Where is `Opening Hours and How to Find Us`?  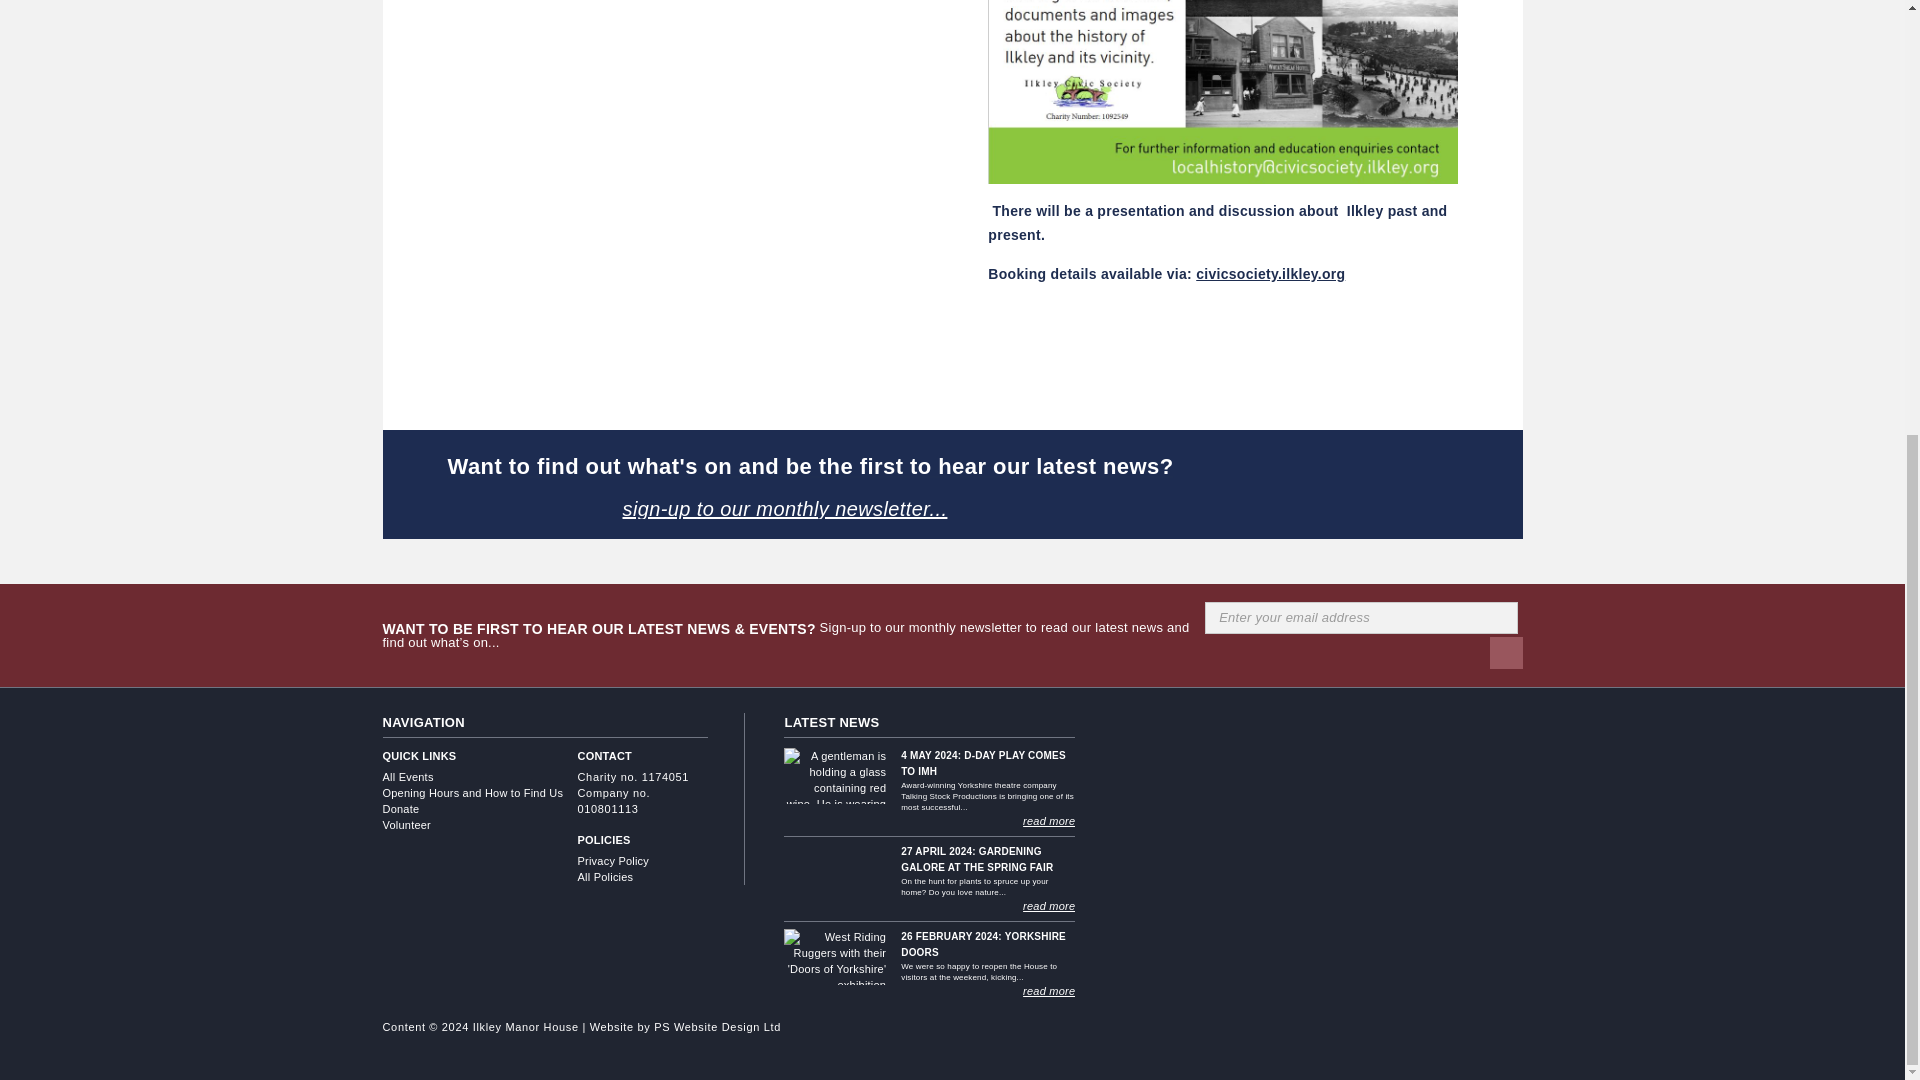
Opening Hours and How to Find Us is located at coordinates (480, 793).